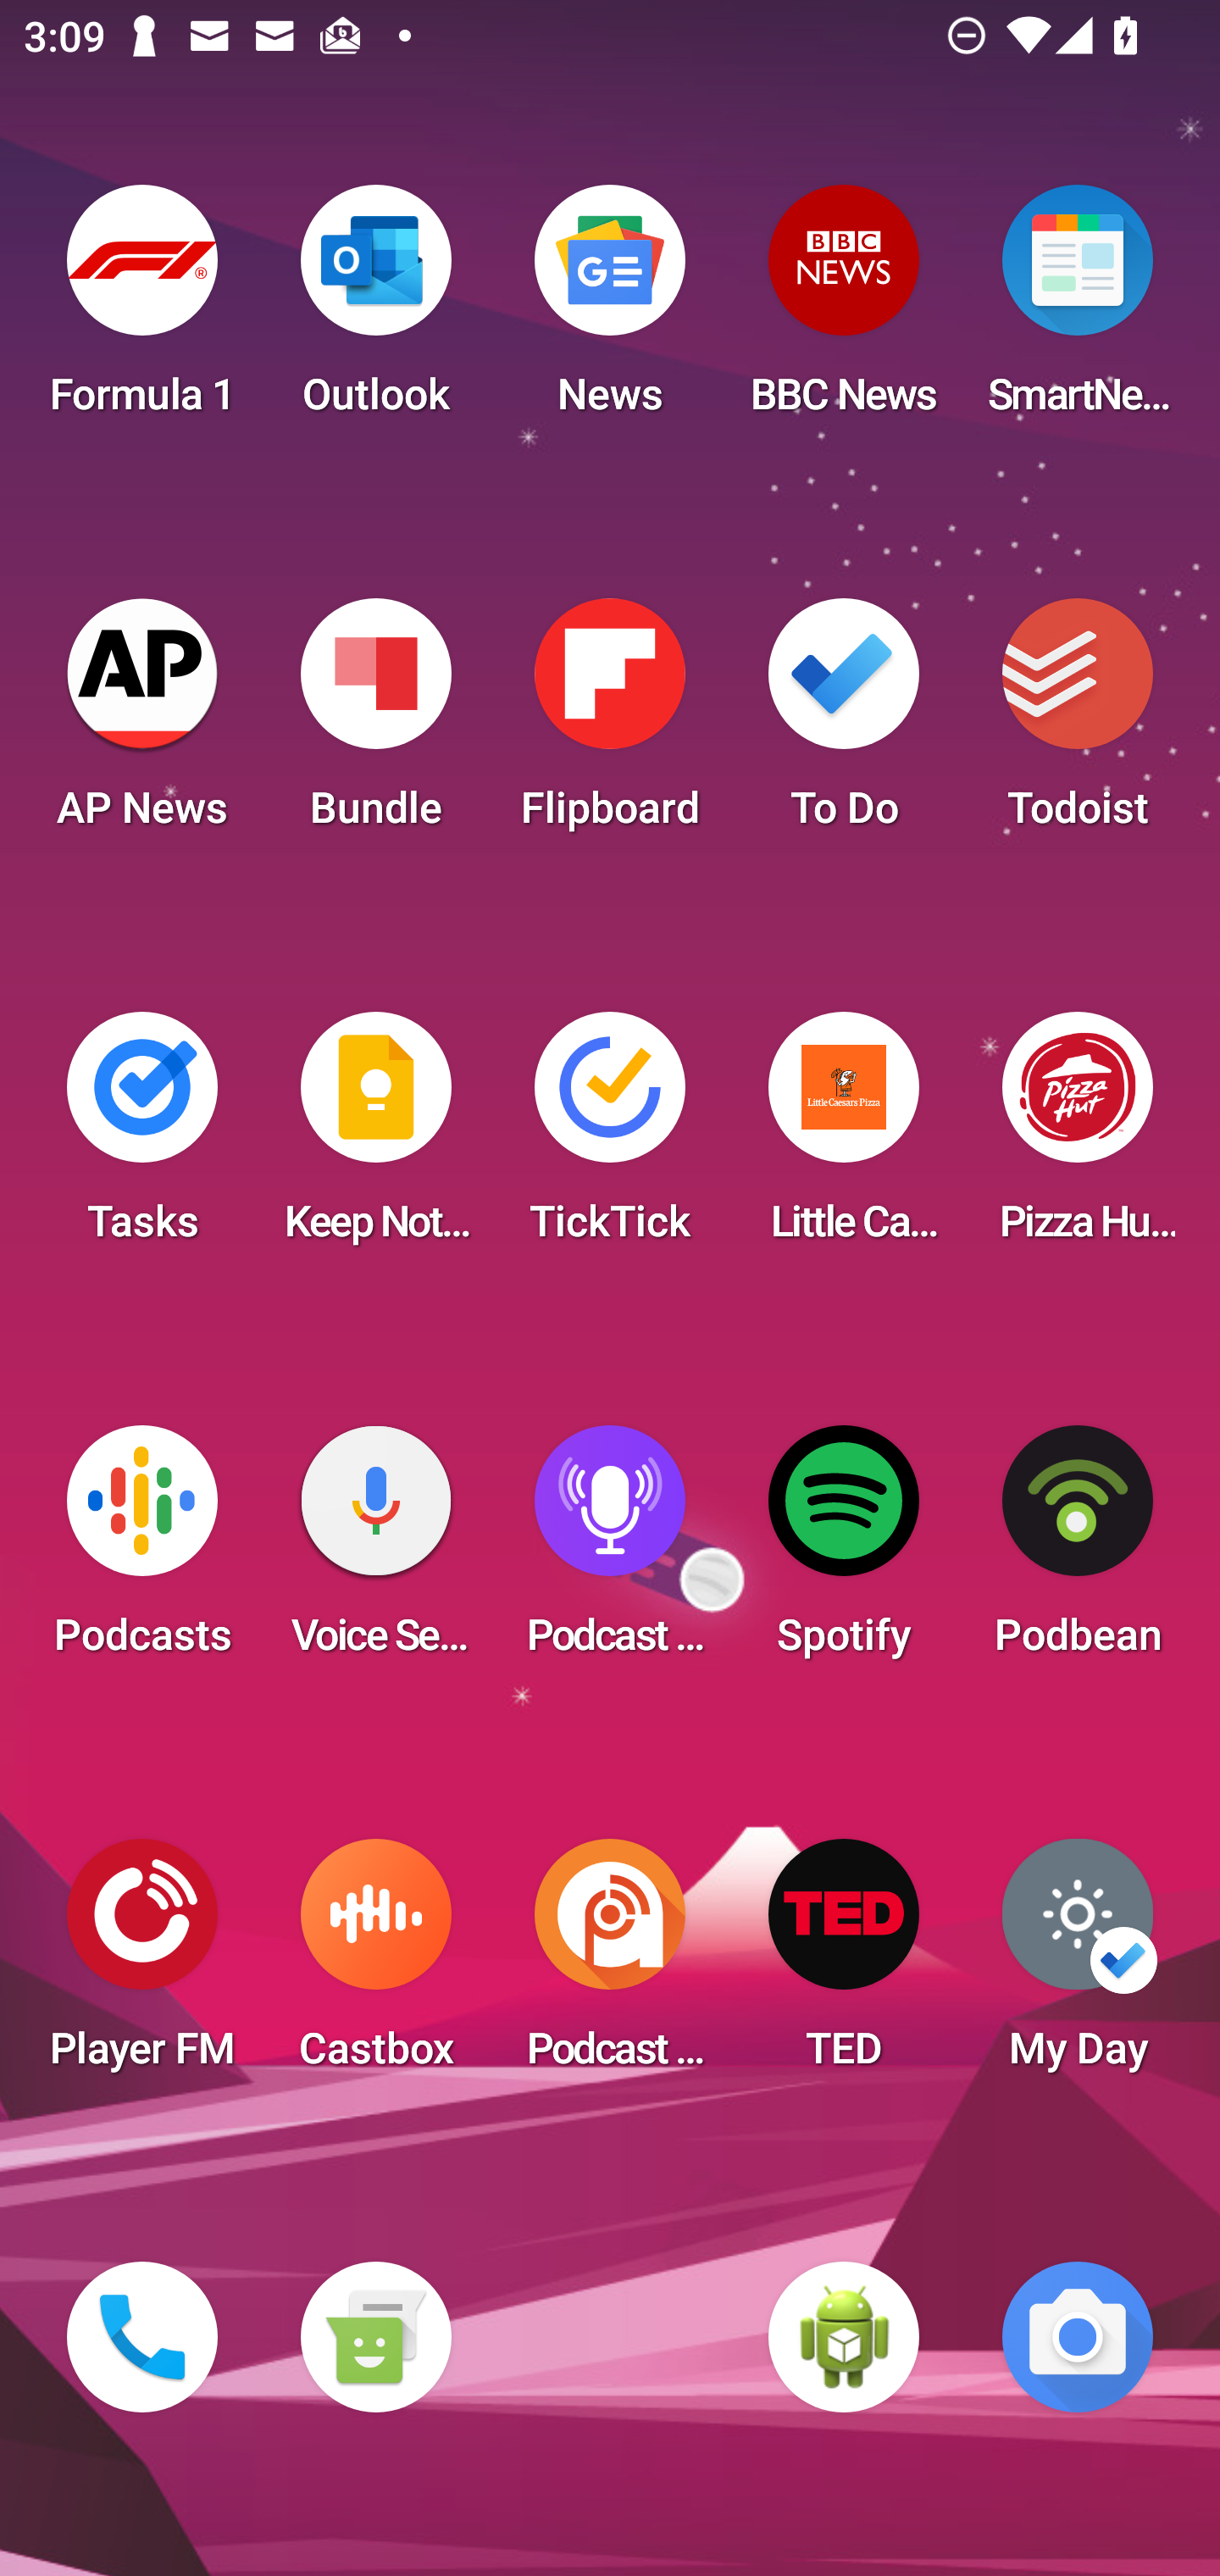 This screenshot has width=1220, height=2576. I want to click on Podcasts, so click(142, 1551).